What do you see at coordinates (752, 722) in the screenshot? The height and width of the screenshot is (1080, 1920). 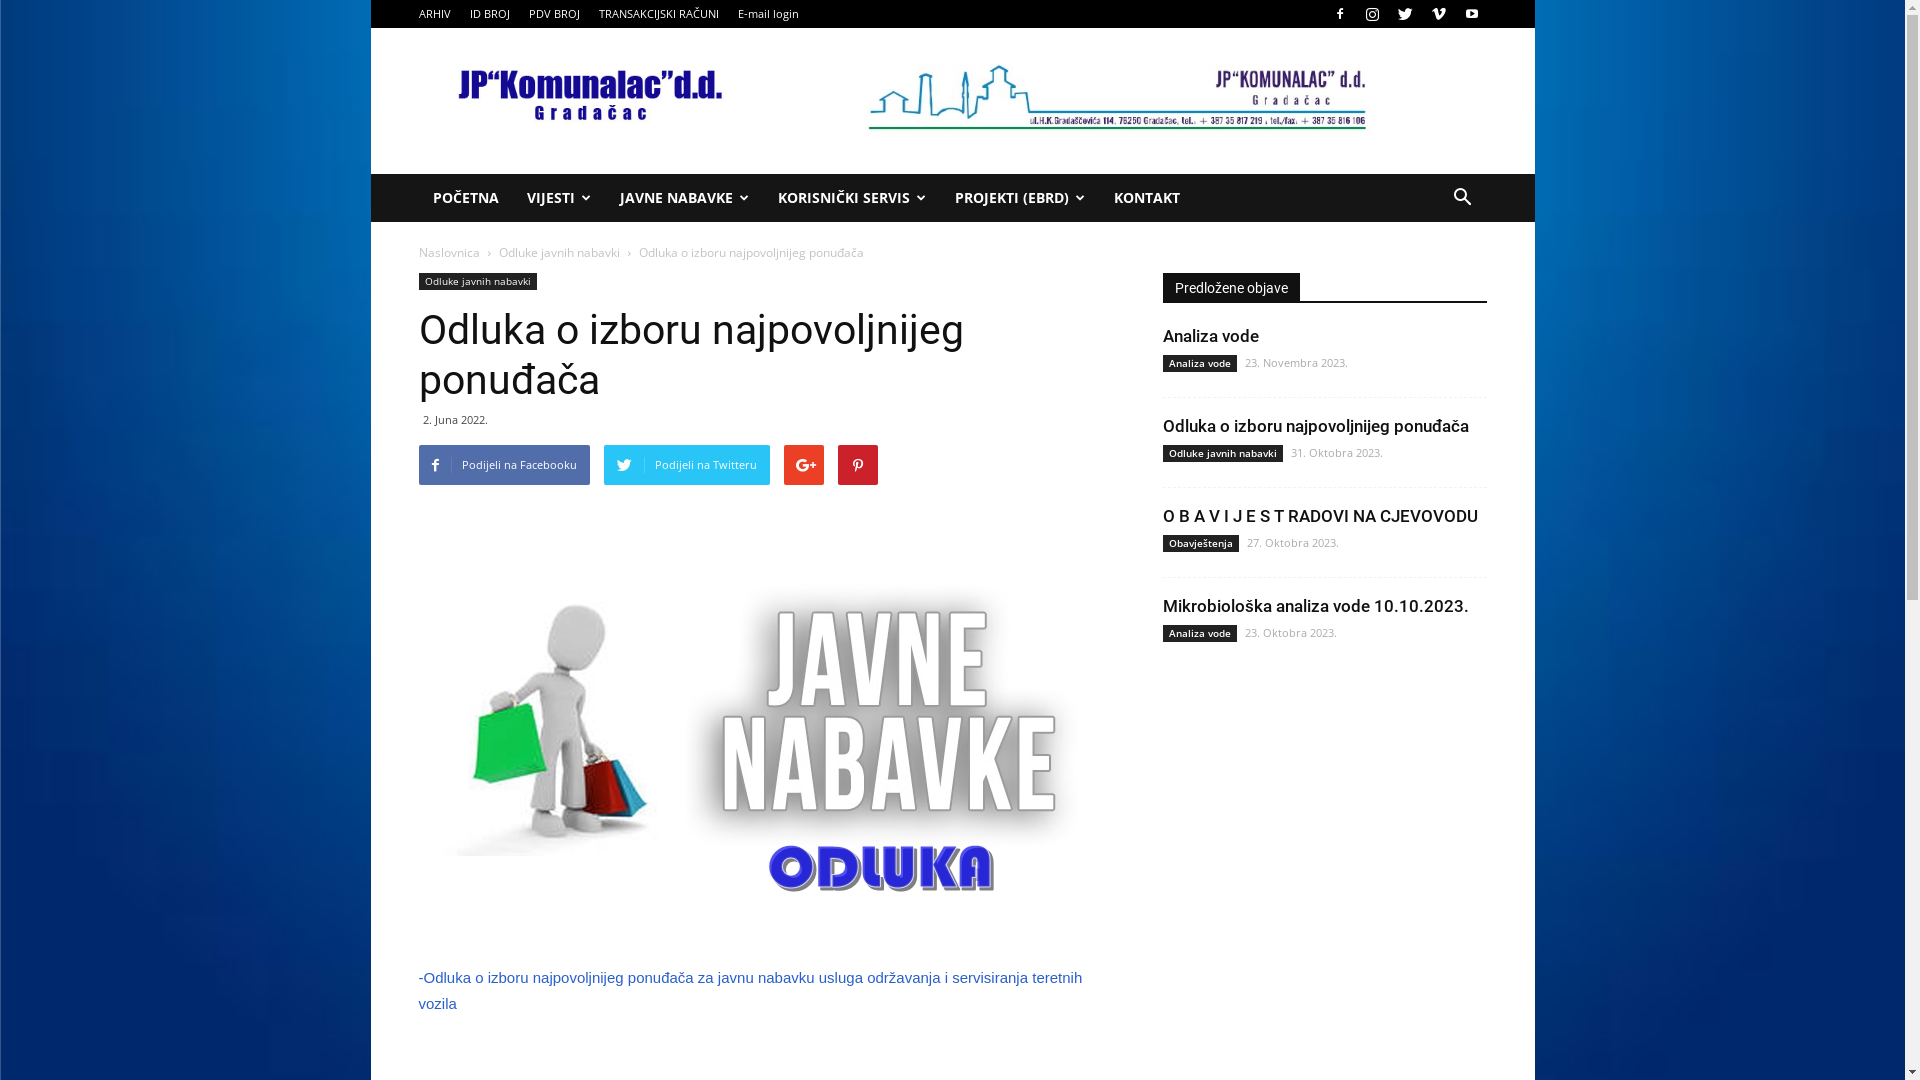 I see `javnenabavke` at bounding box center [752, 722].